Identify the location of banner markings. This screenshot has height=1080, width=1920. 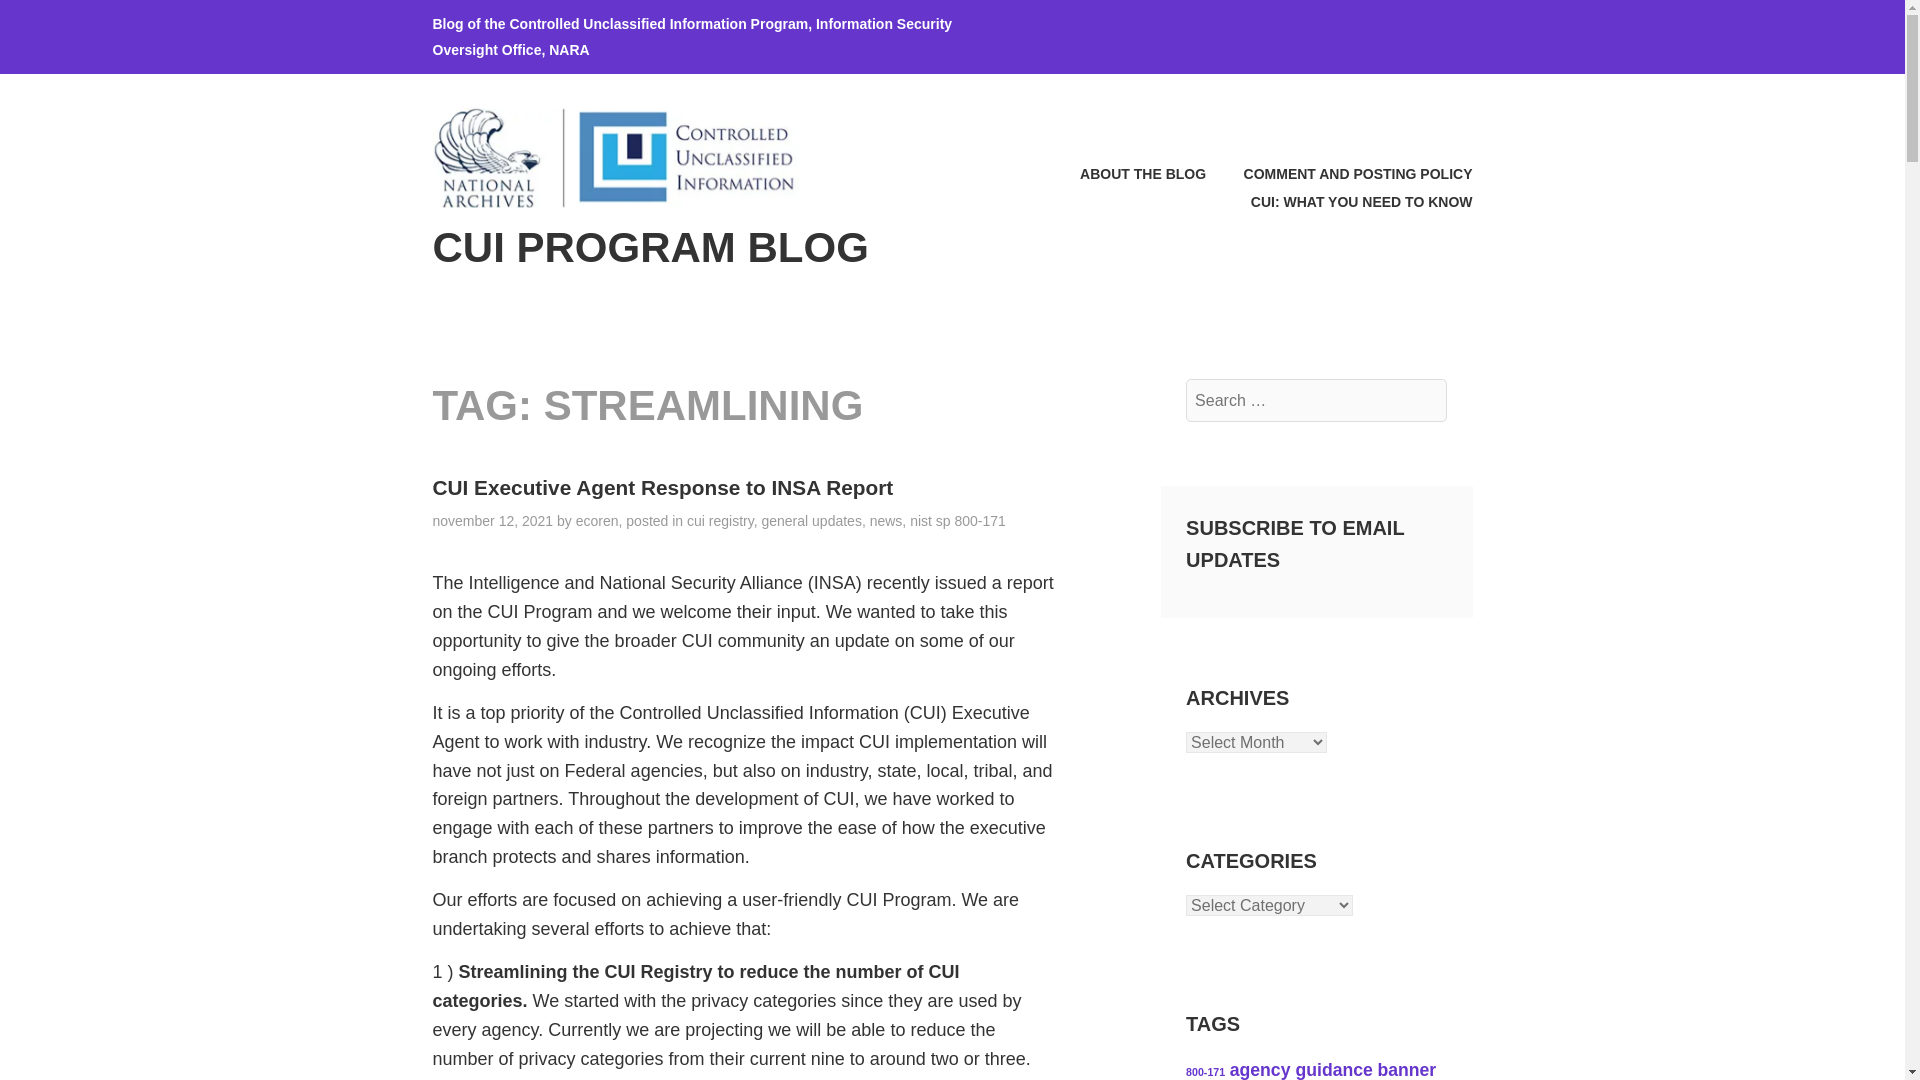
(1311, 1070).